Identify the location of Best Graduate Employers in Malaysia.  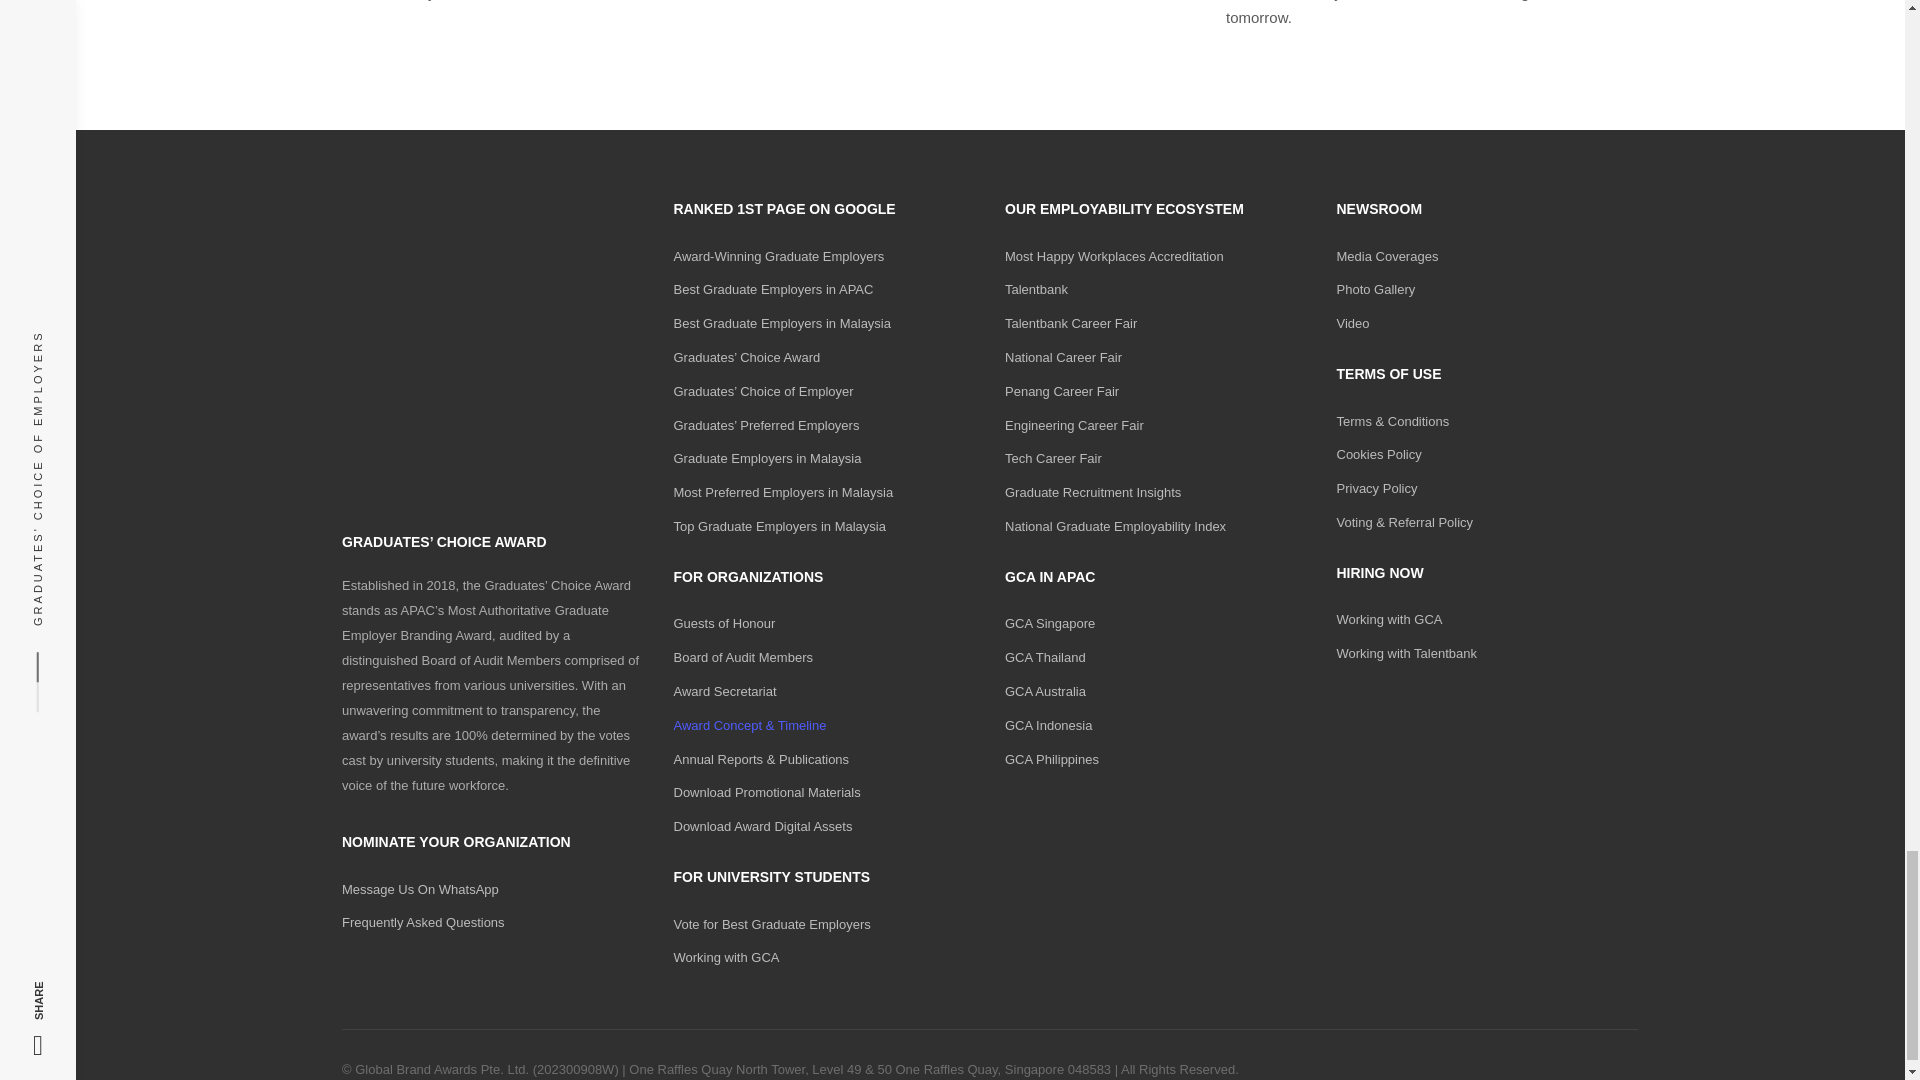
(782, 323).